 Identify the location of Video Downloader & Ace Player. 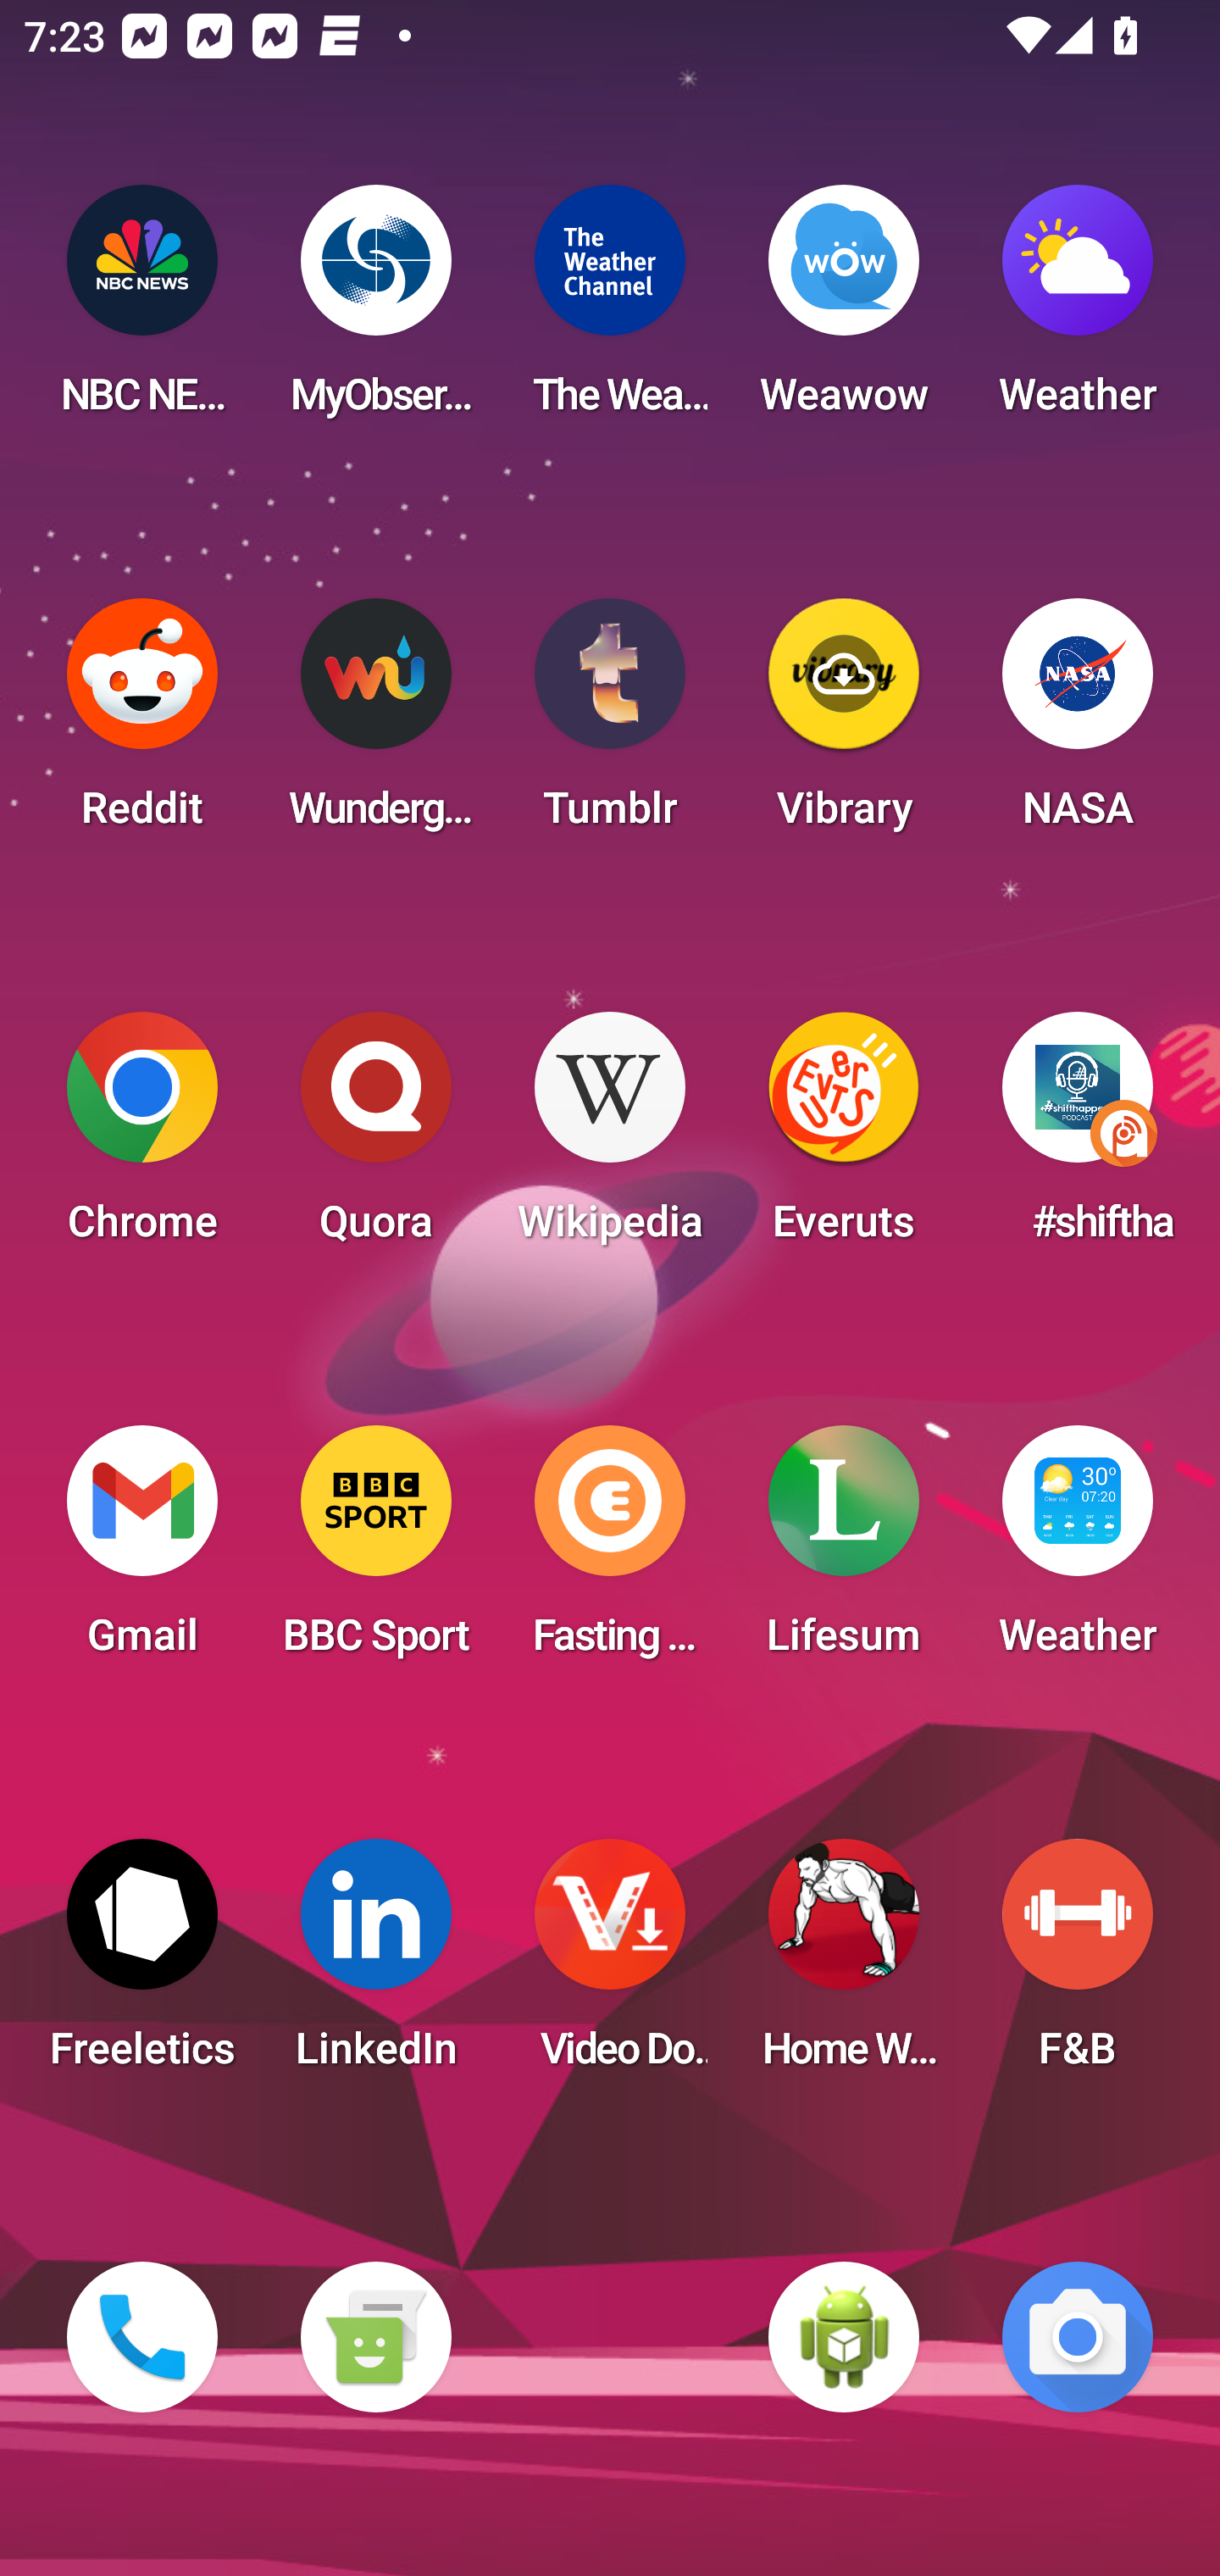
(610, 1964).